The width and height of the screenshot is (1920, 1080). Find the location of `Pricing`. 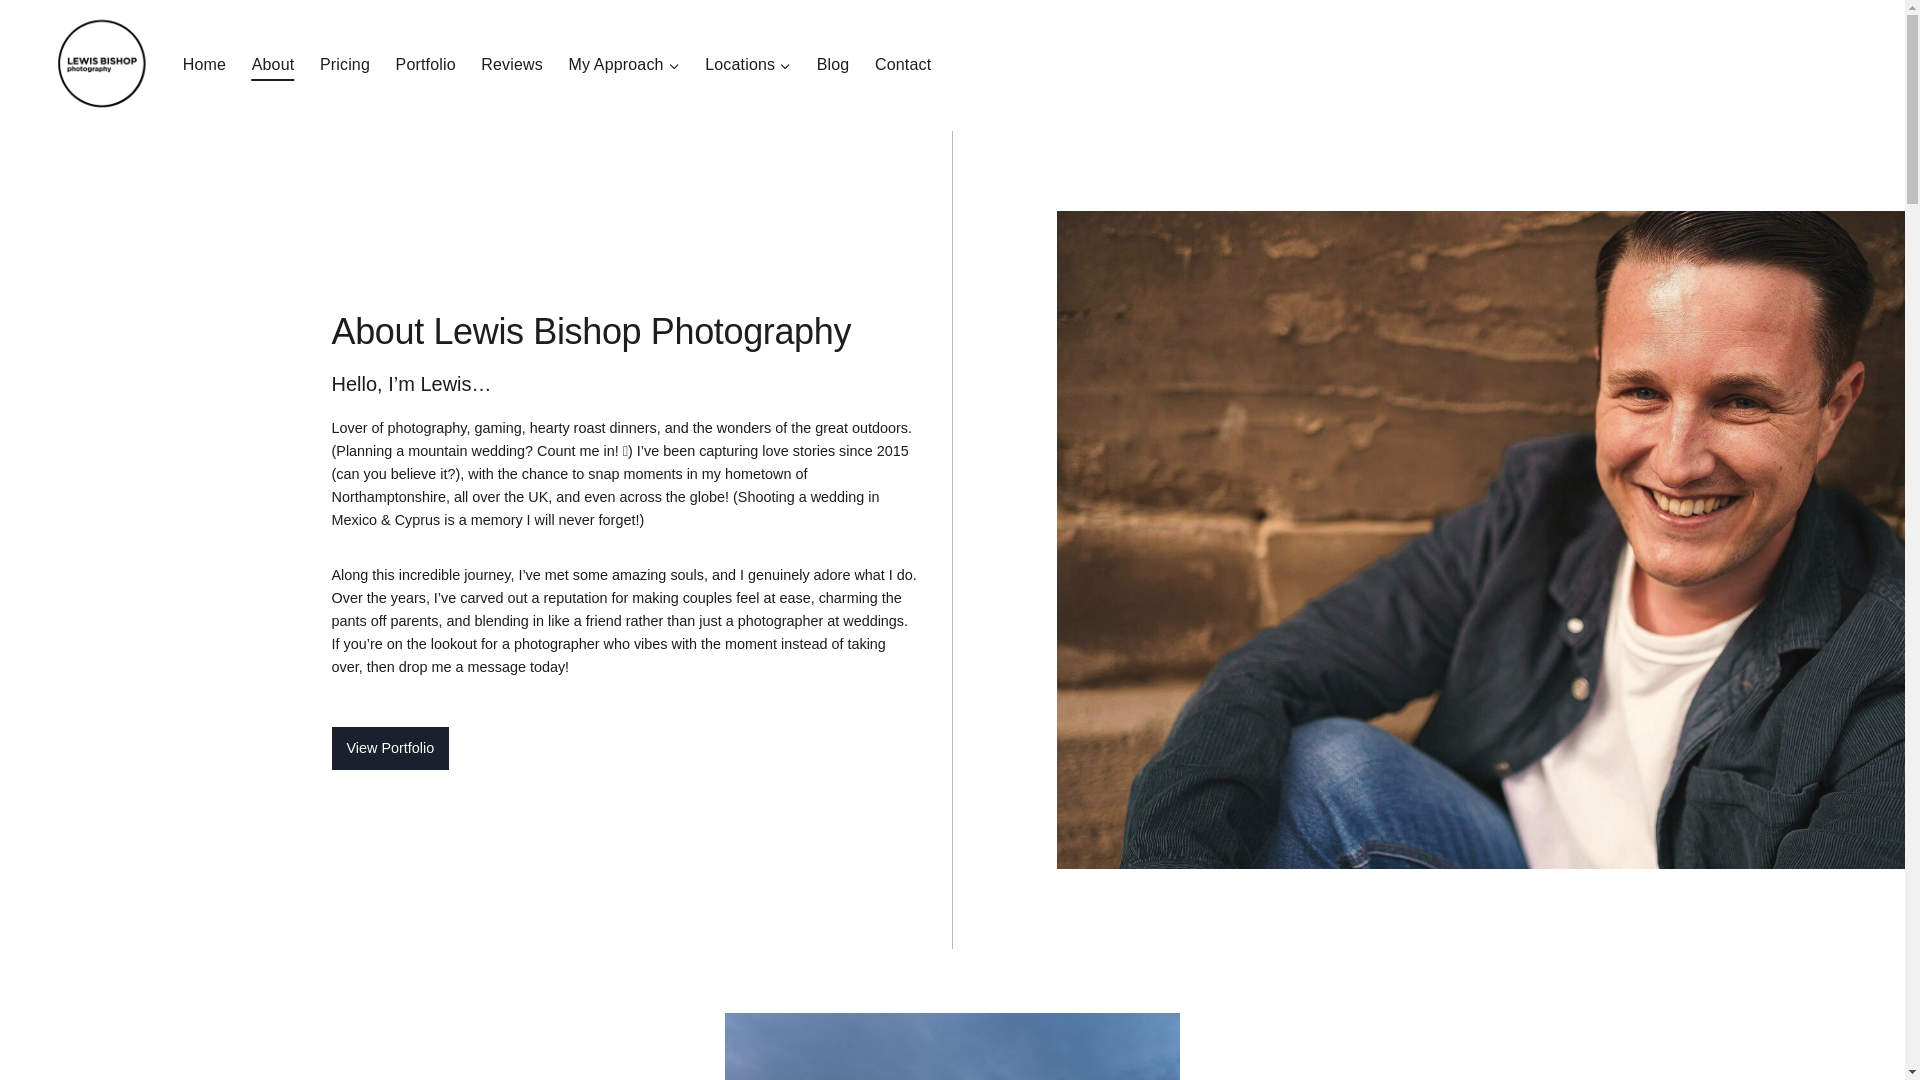

Pricing is located at coordinates (344, 64).